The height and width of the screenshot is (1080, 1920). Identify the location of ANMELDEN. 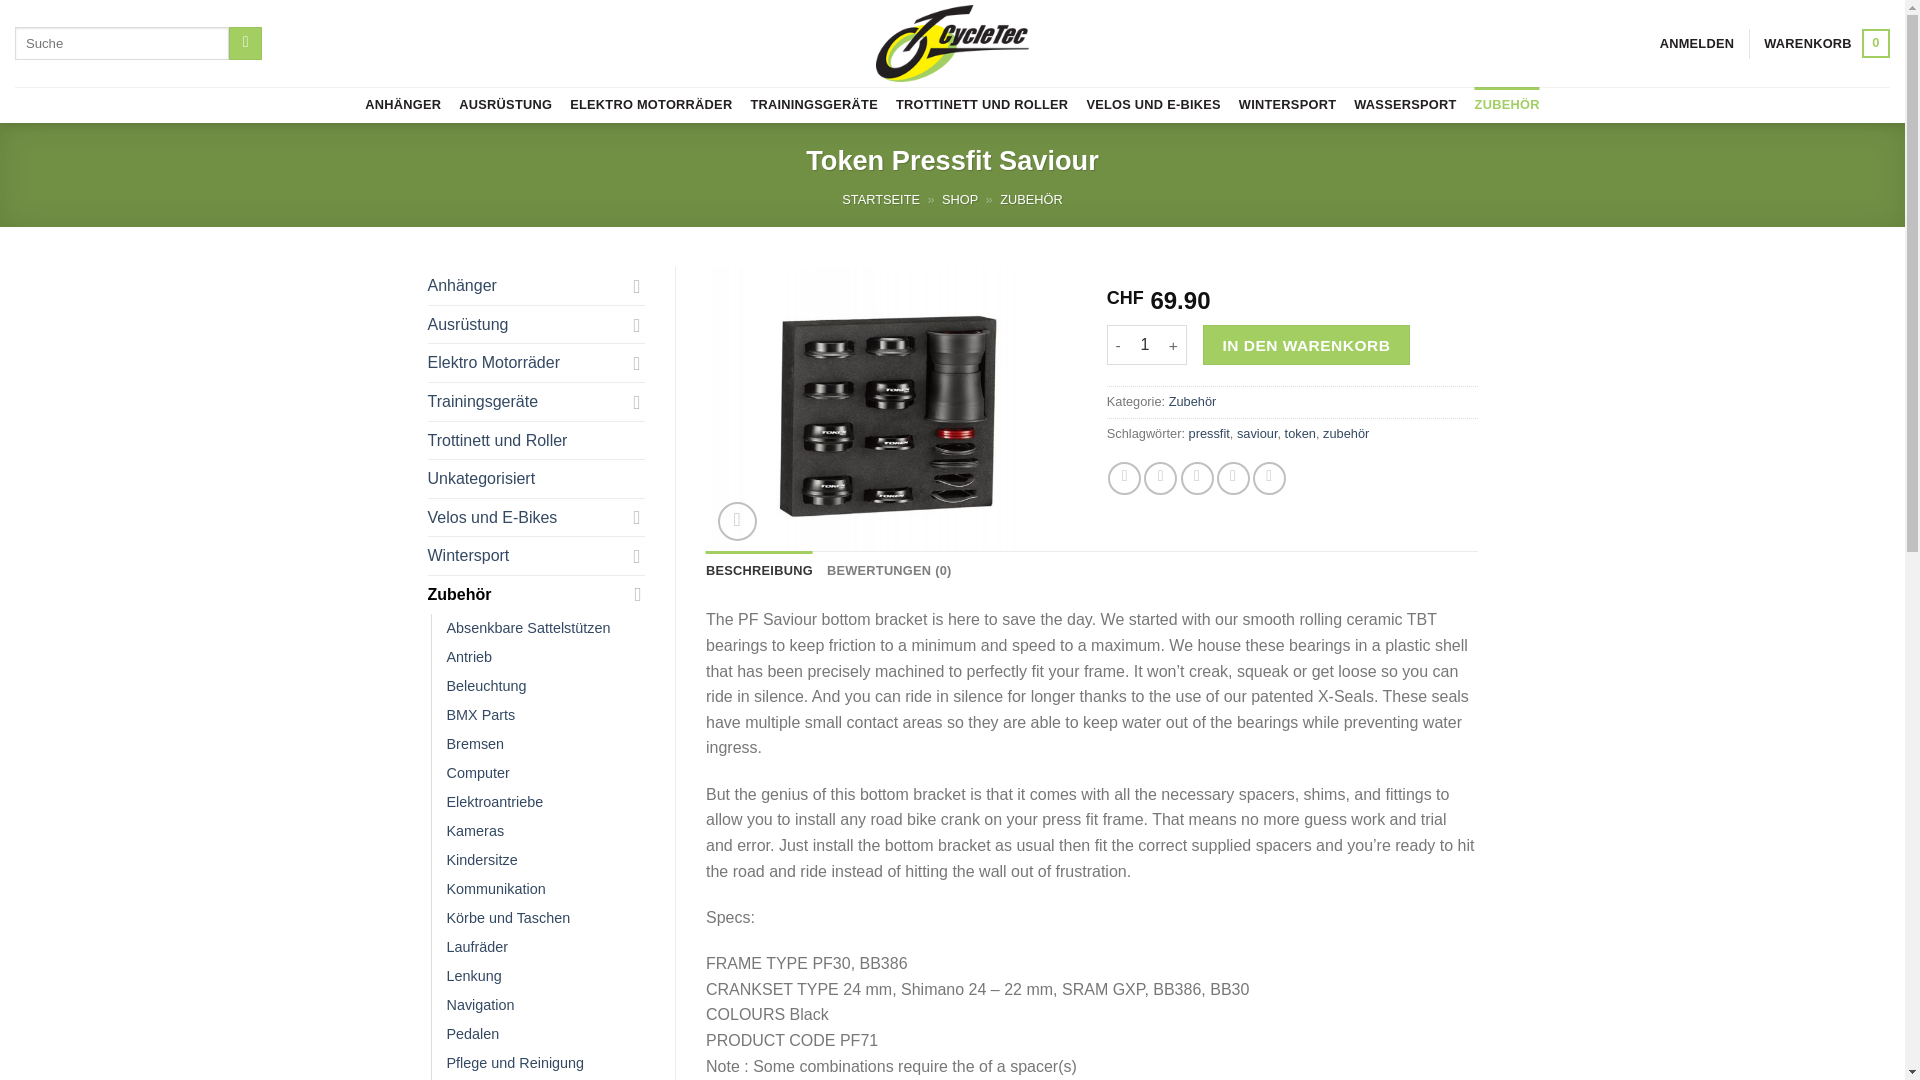
(1233, 478).